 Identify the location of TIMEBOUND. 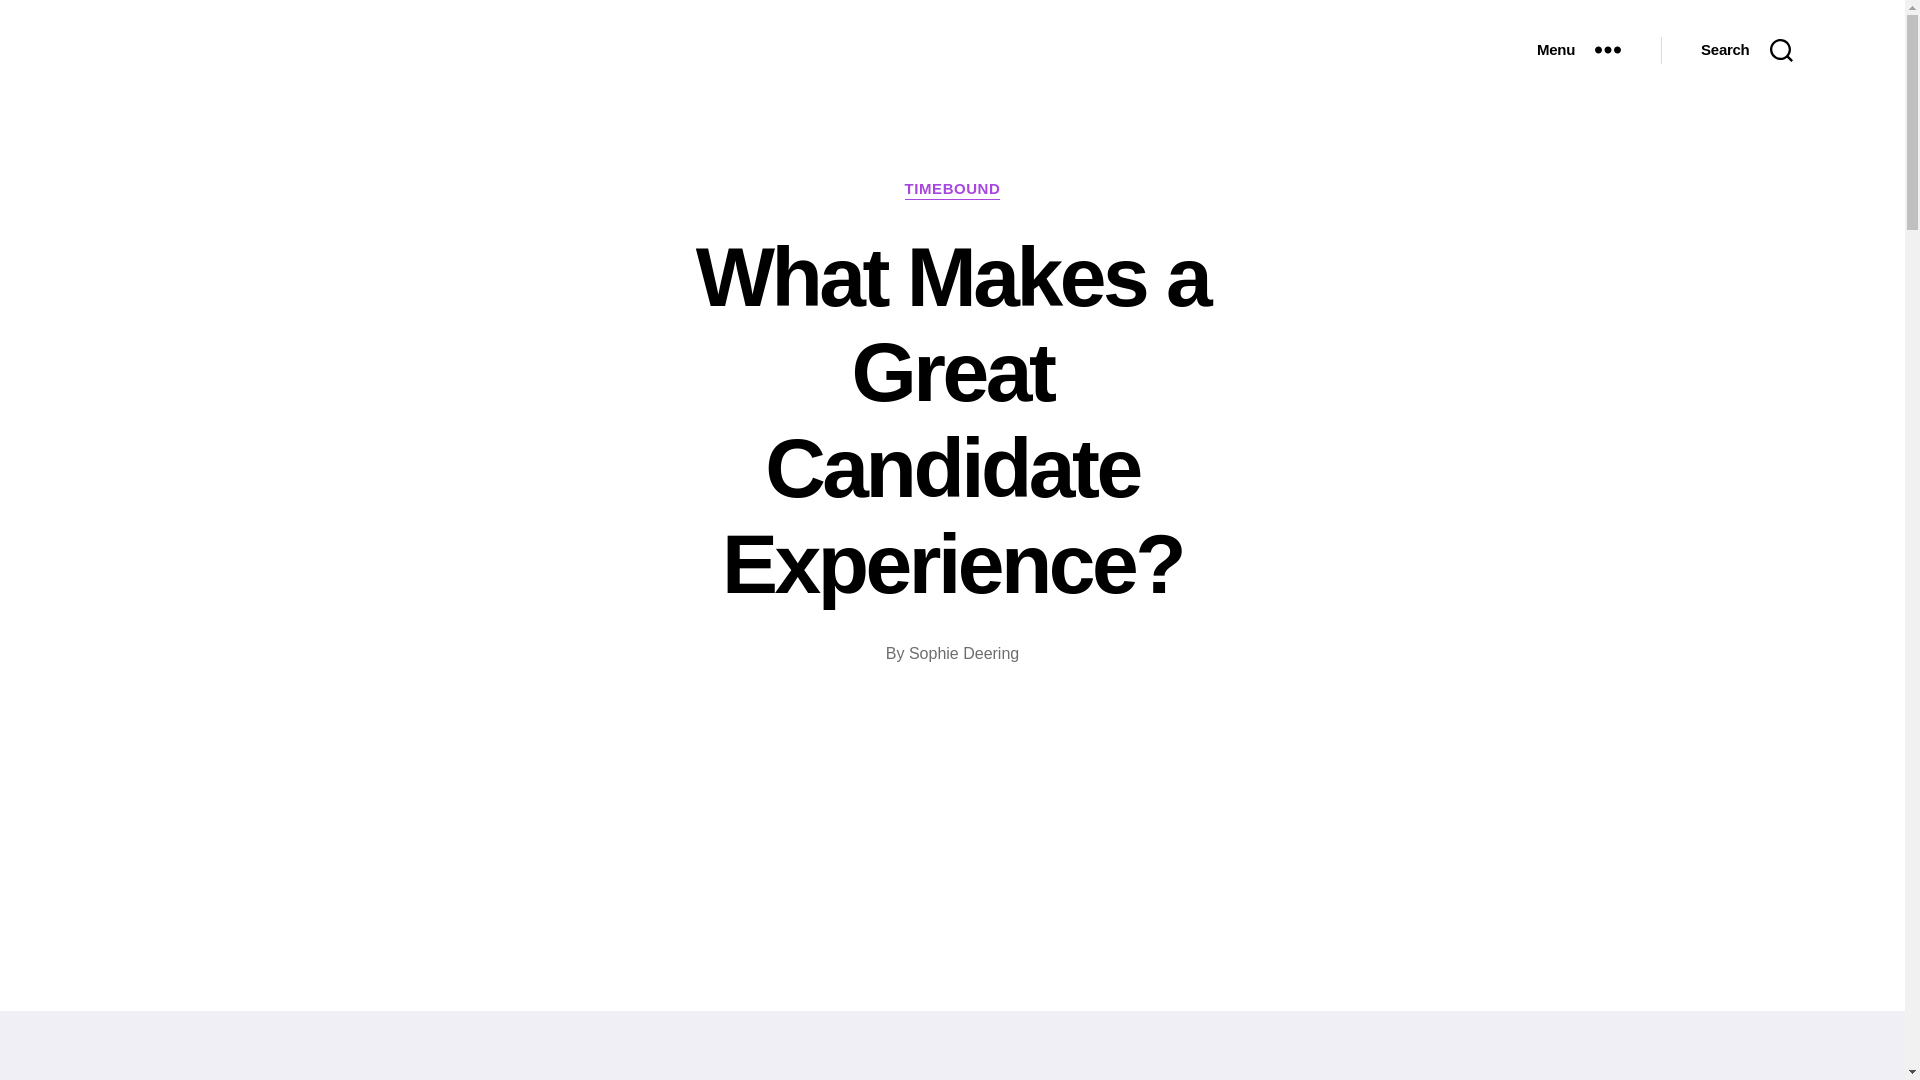
(952, 190).